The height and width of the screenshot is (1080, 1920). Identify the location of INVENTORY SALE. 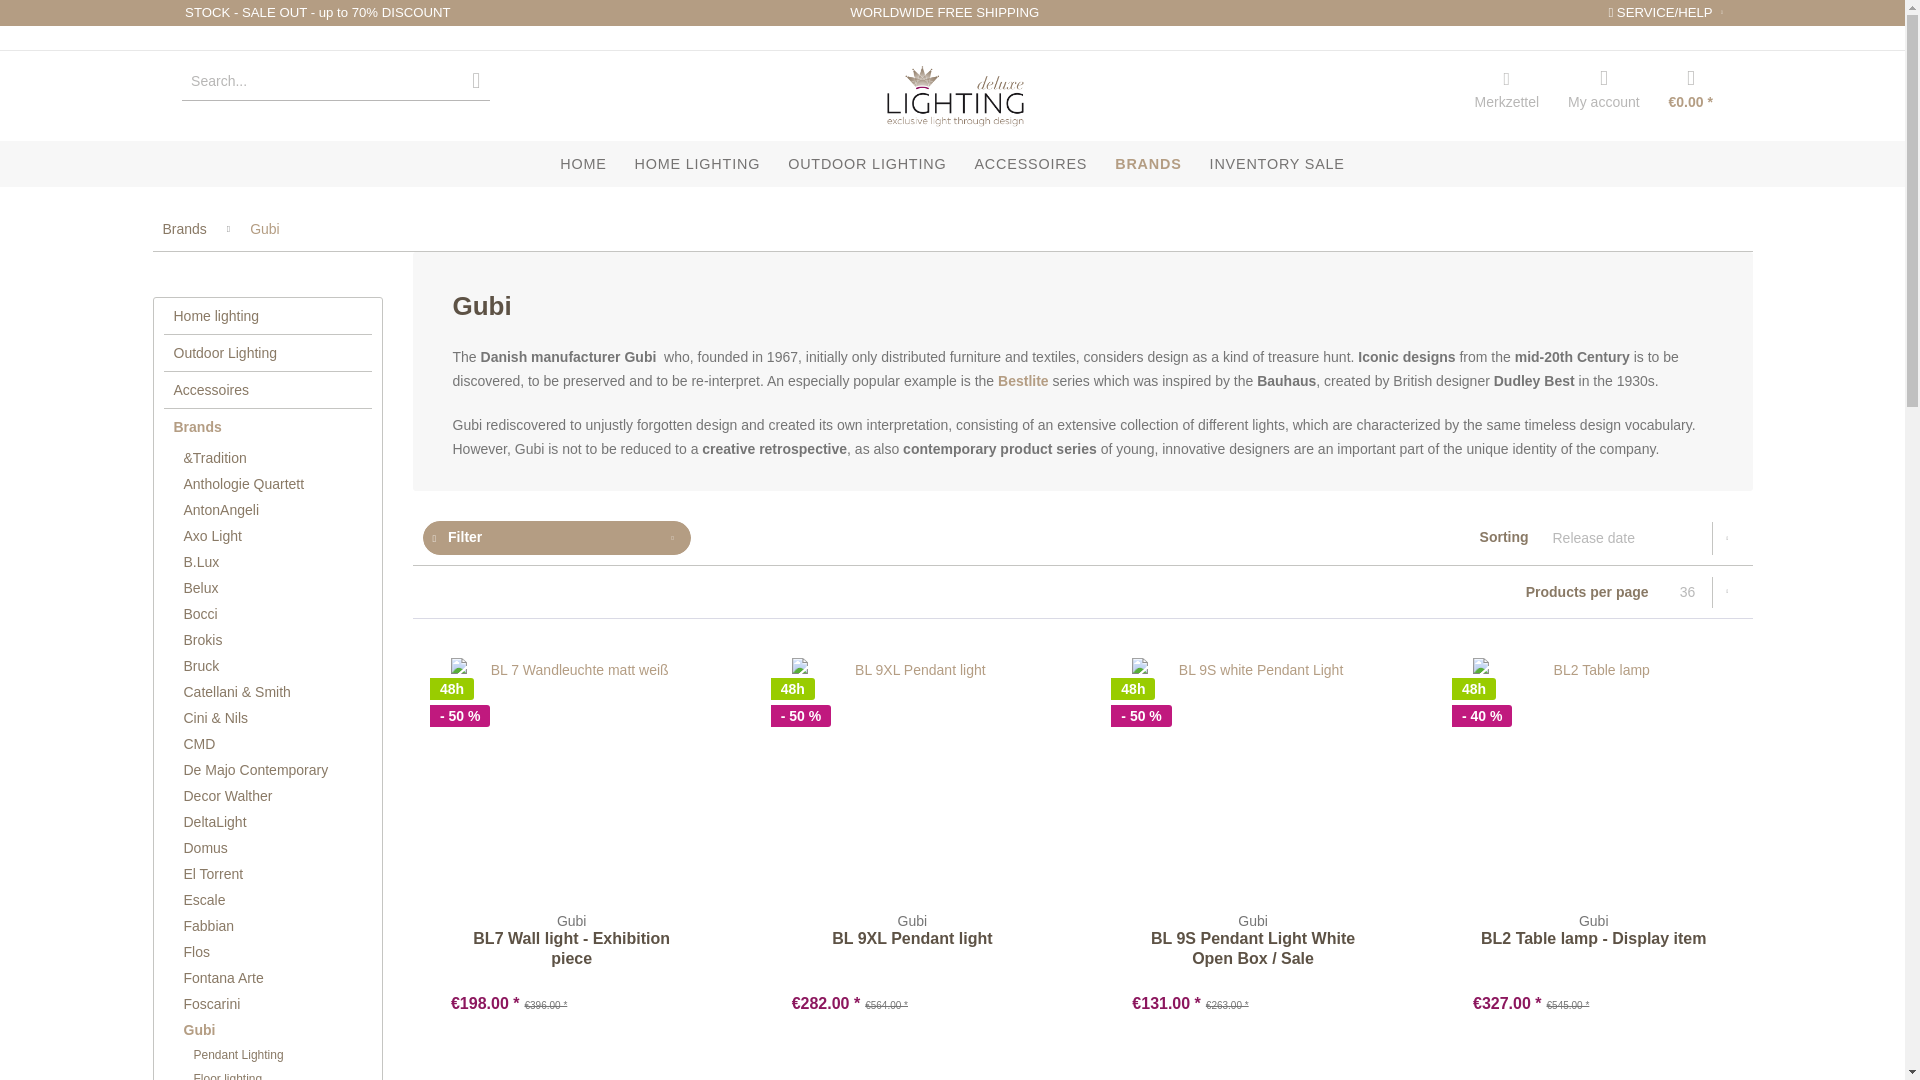
(1278, 164).